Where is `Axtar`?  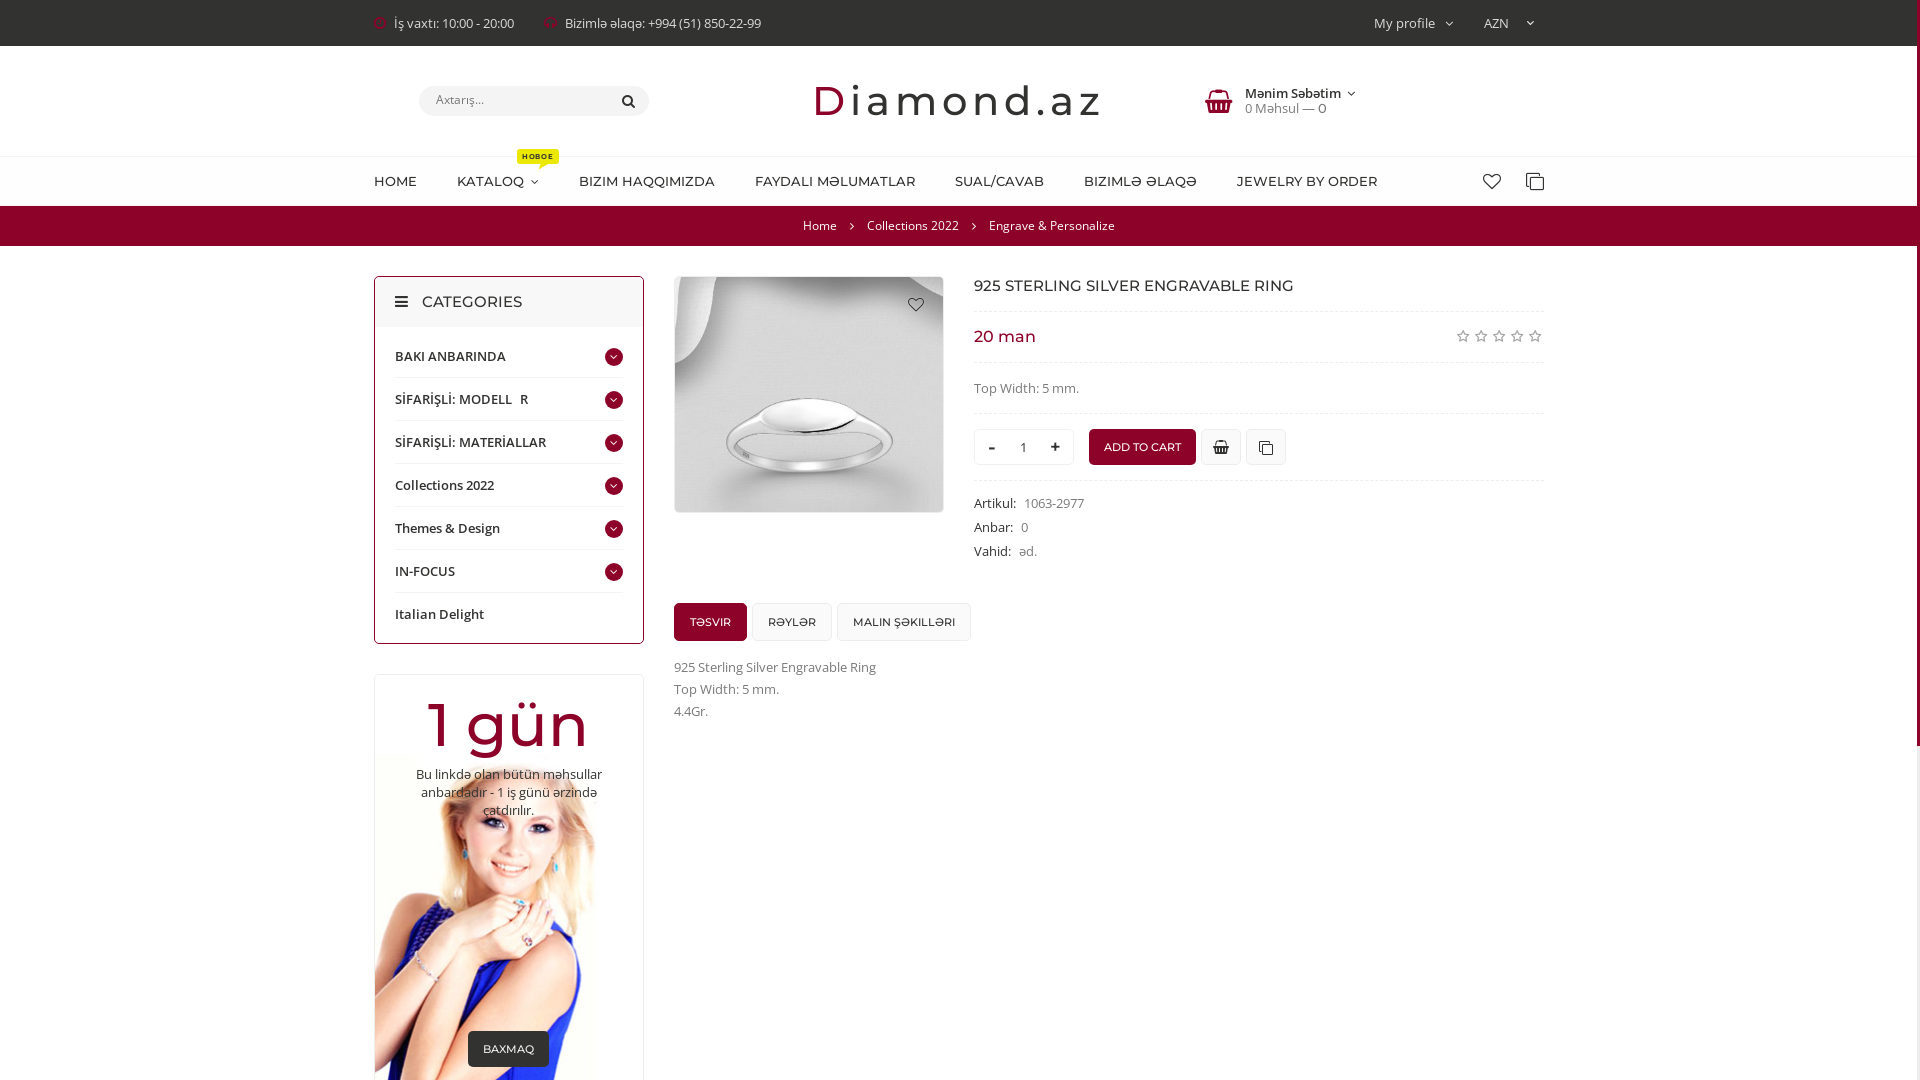
Axtar is located at coordinates (628, 101).